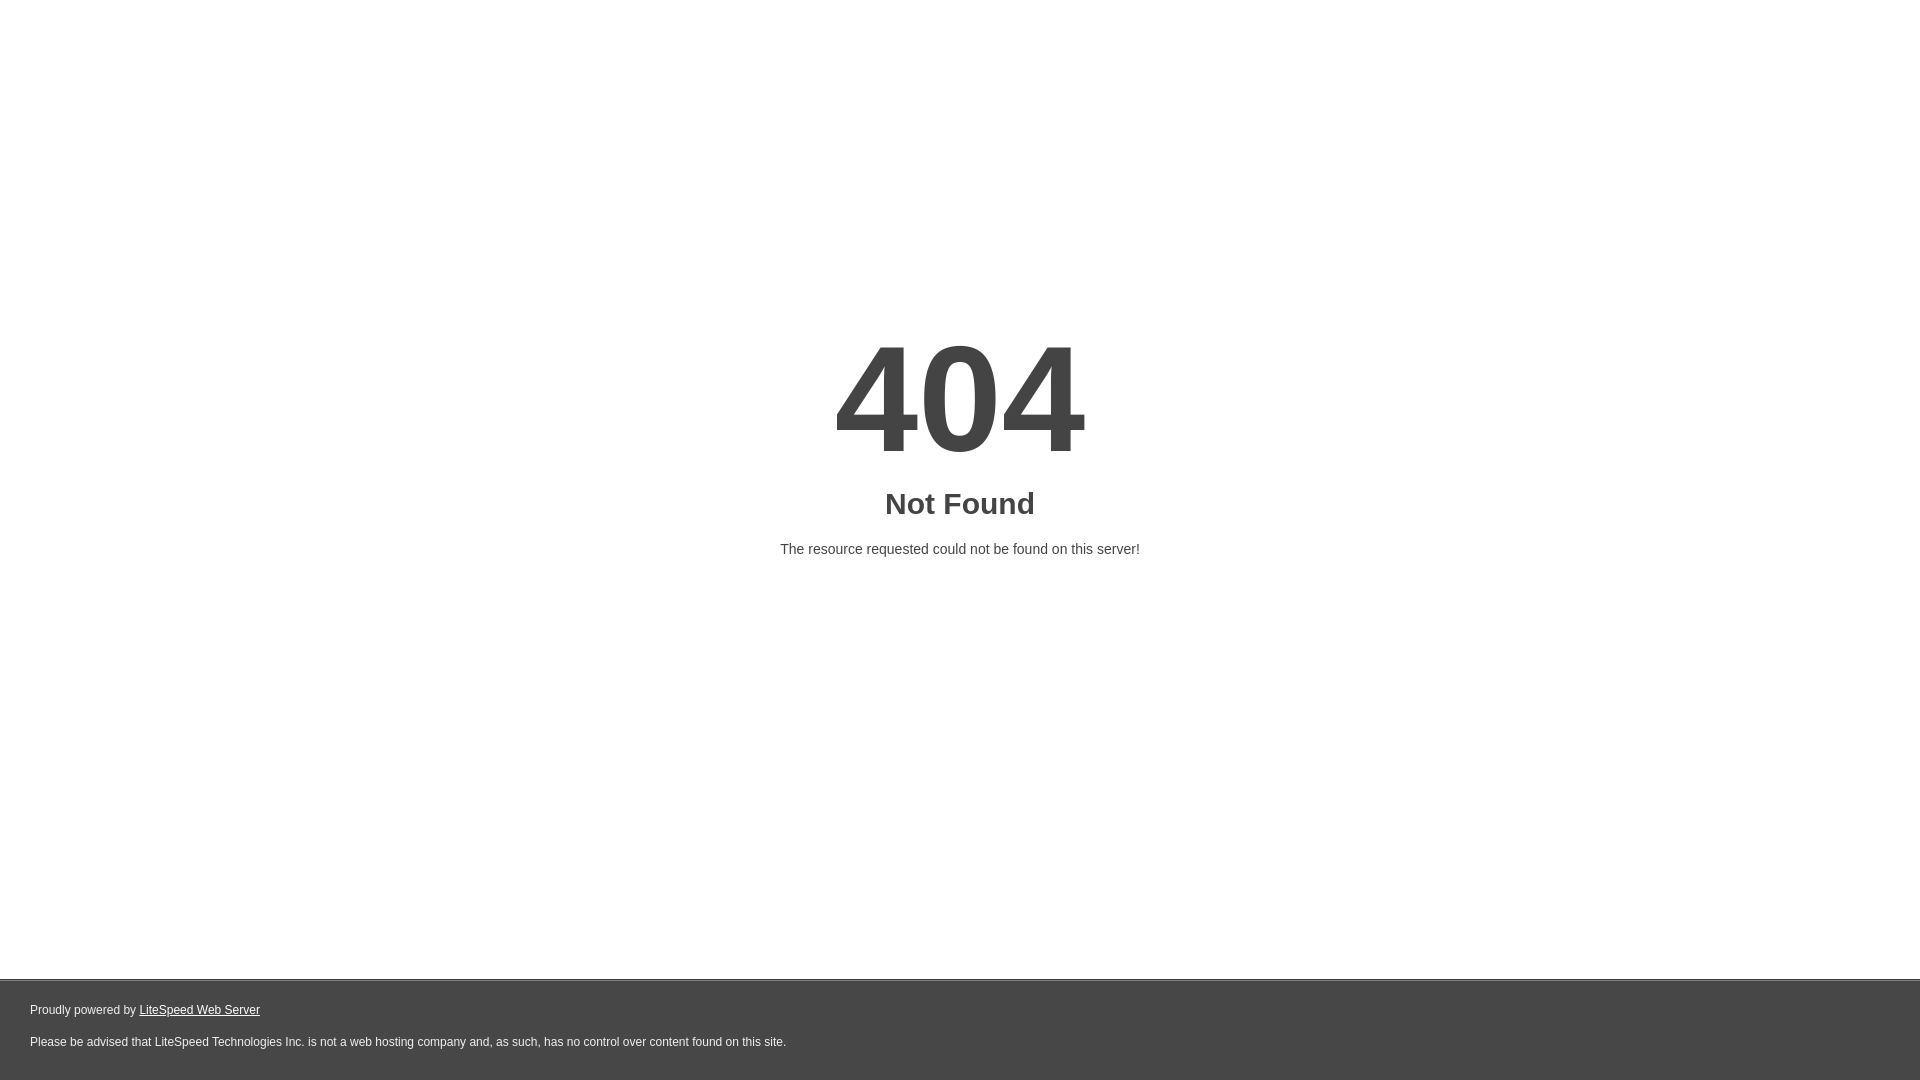  I want to click on LiteSpeed Web Server, so click(200, 1010).